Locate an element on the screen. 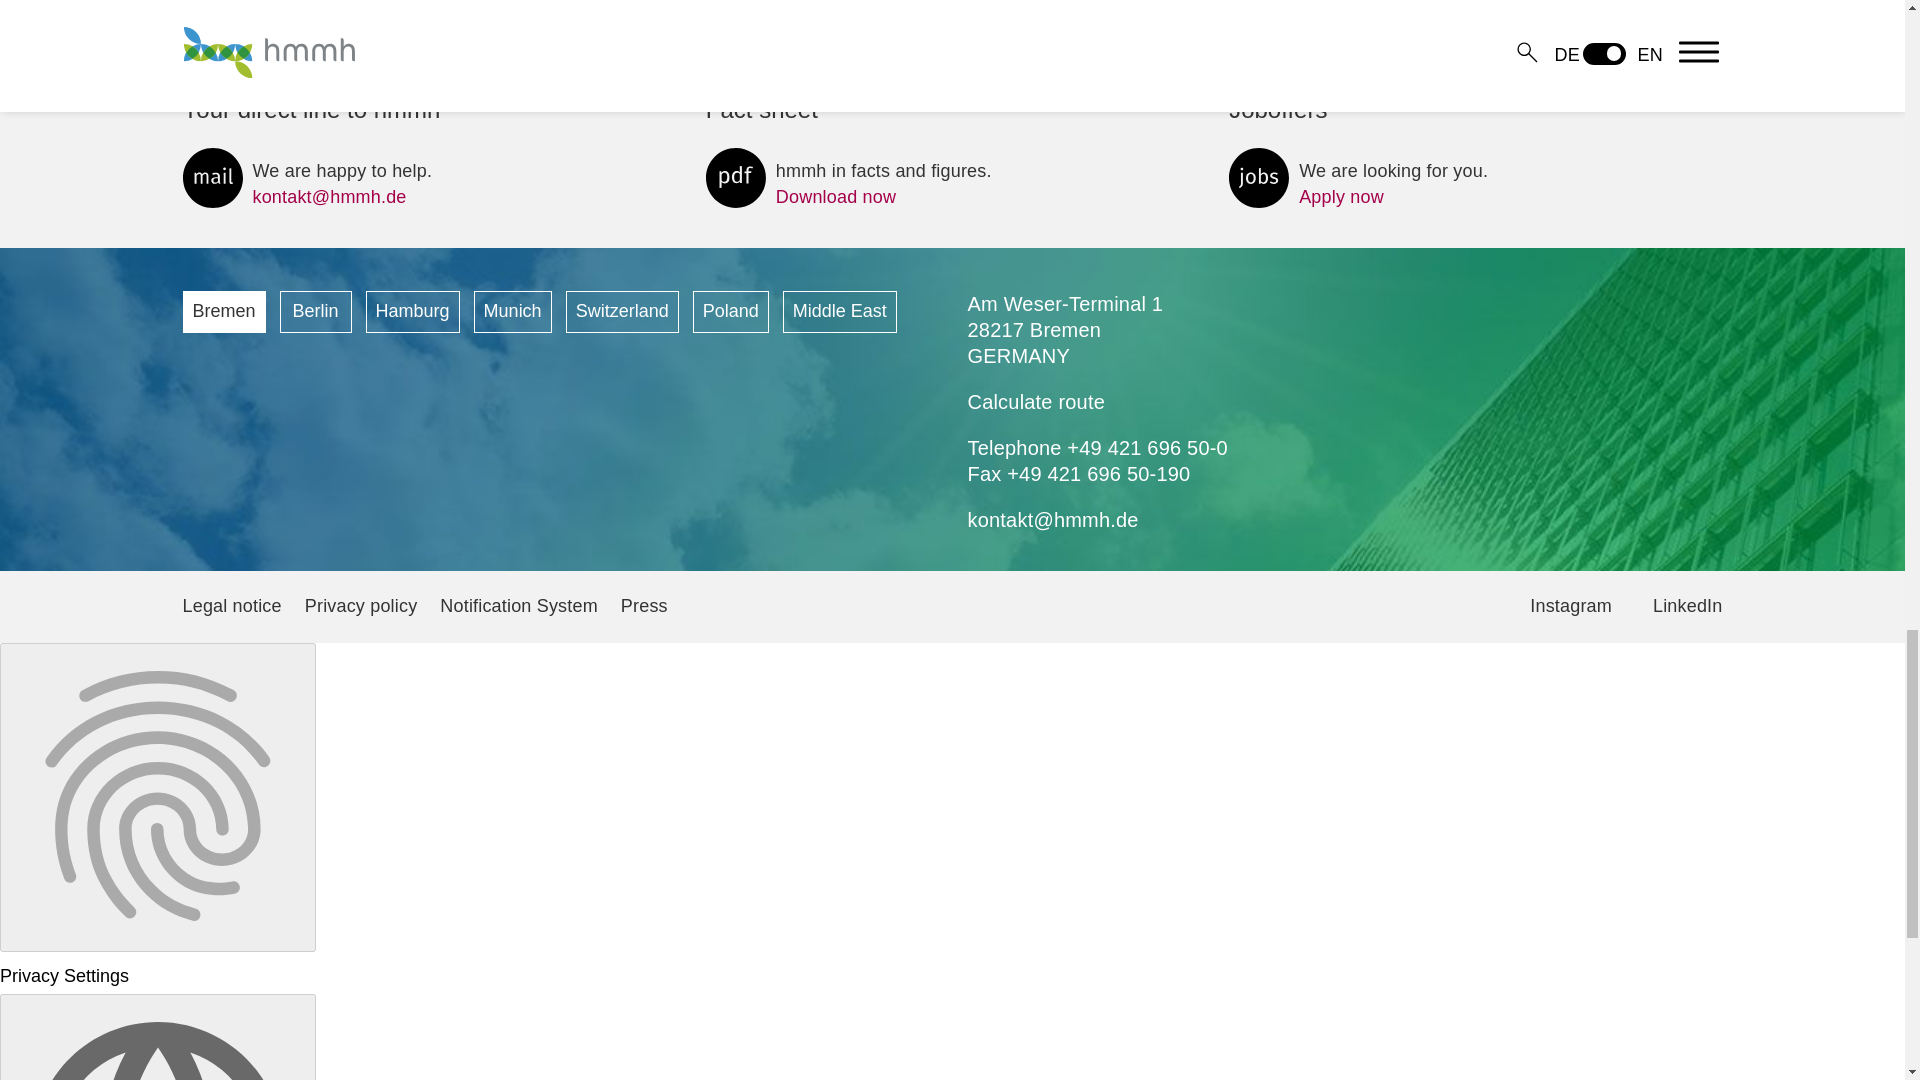 This screenshot has width=1920, height=1080. Privacy policy is located at coordinates (1036, 401).